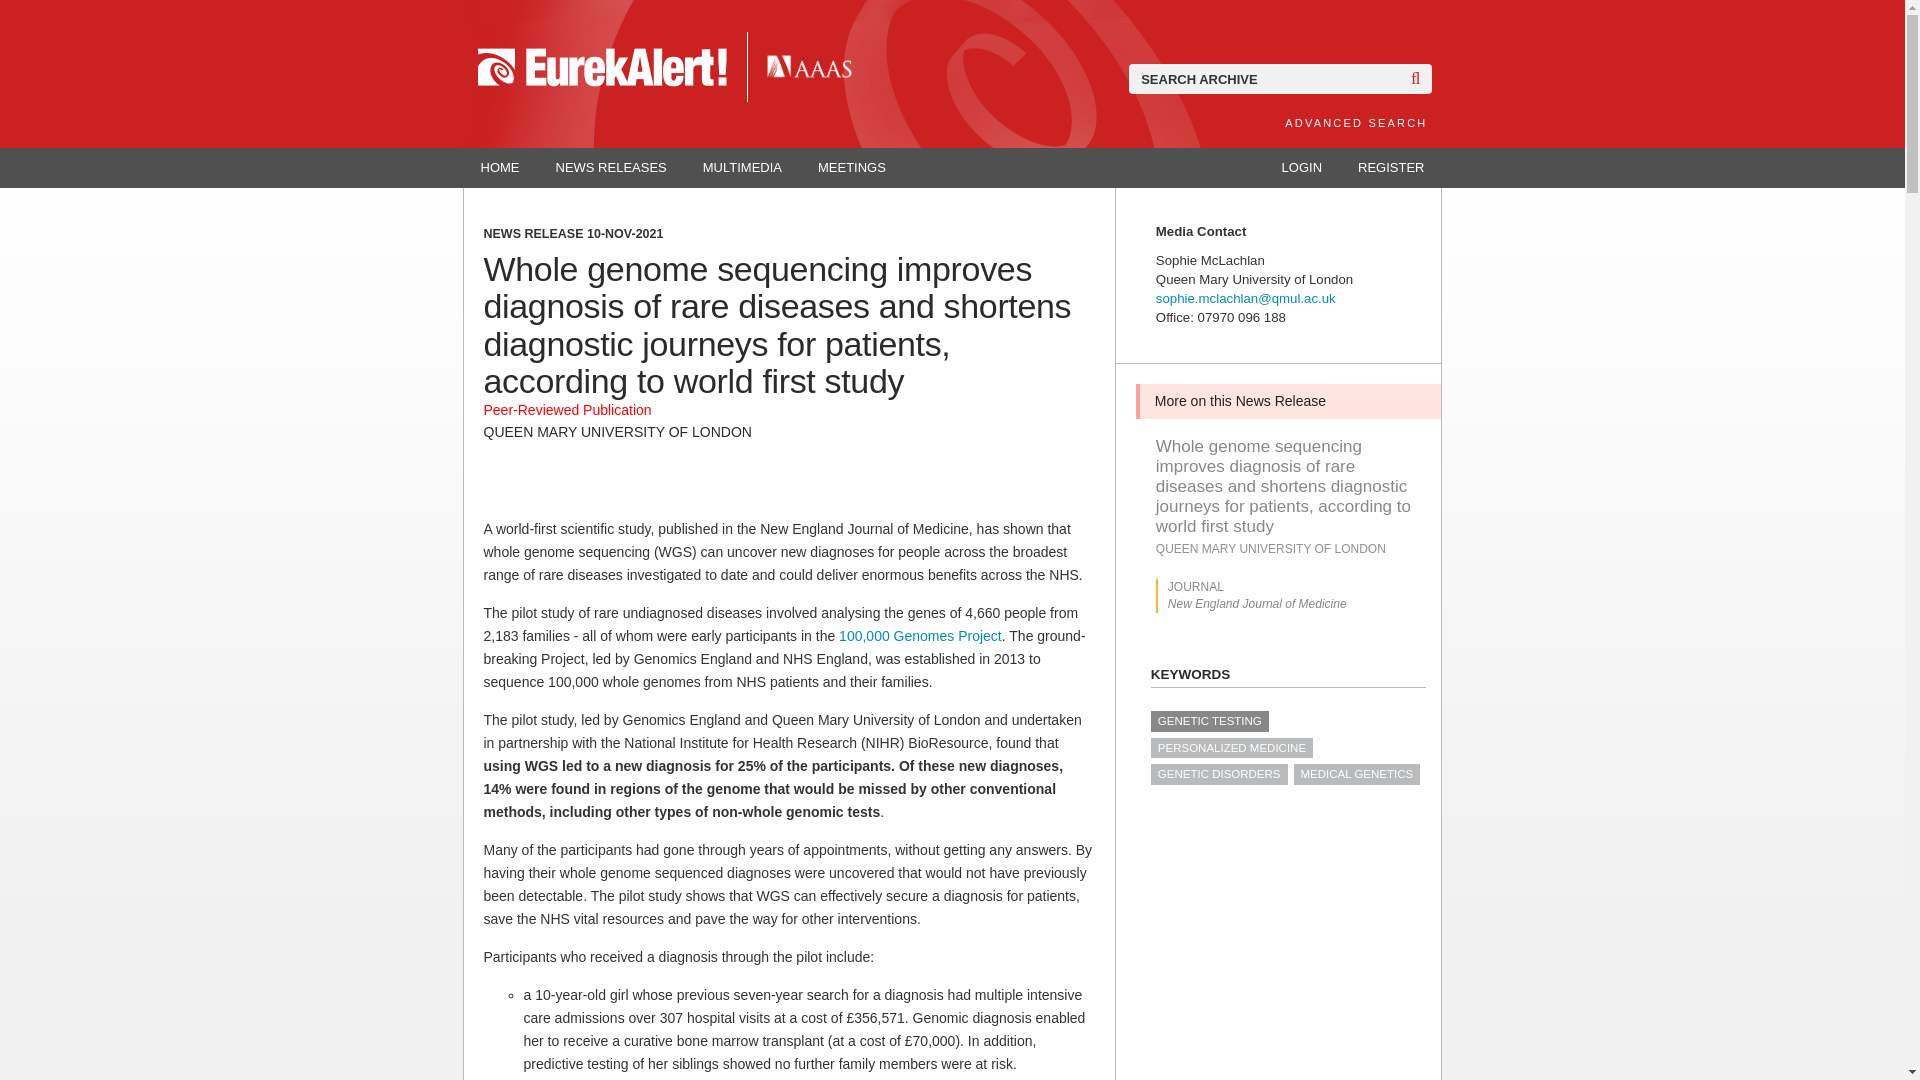 Image resolution: width=1920 pixels, height=1080 pixels. What do you see at coordinates (852, 168) in the screenshot?
I see `MEETINGS` at bounding box center [852, 168].